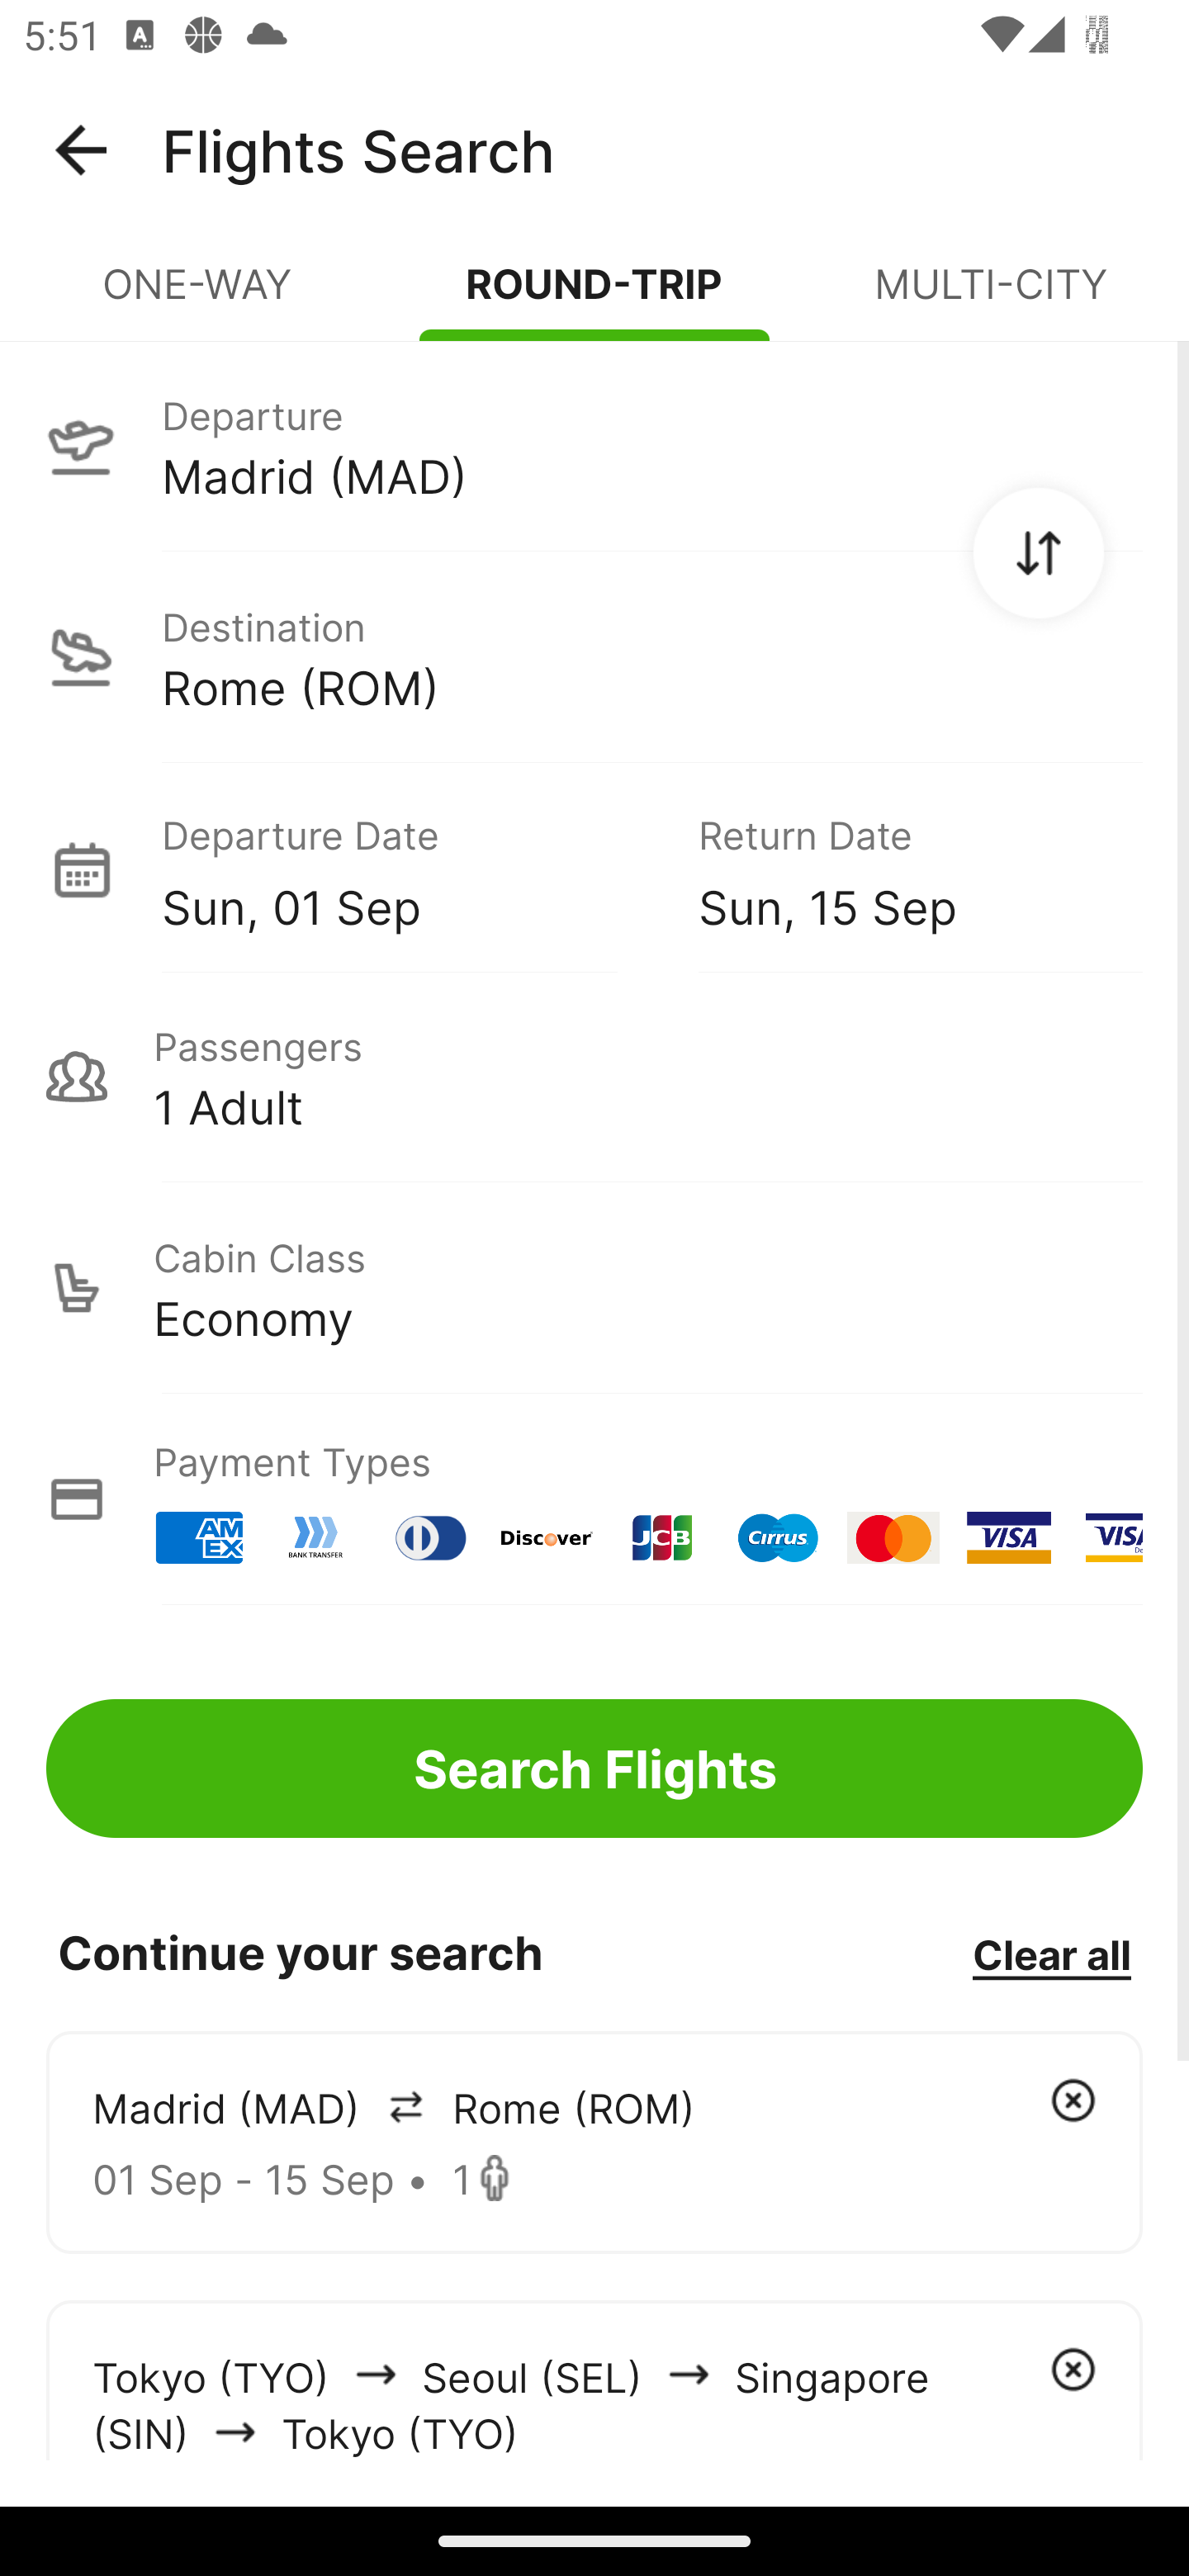  What do you see at coordinates (594, 1499) in the screenshot?
I see `Payment Types` at bounding box center [594, 1499].